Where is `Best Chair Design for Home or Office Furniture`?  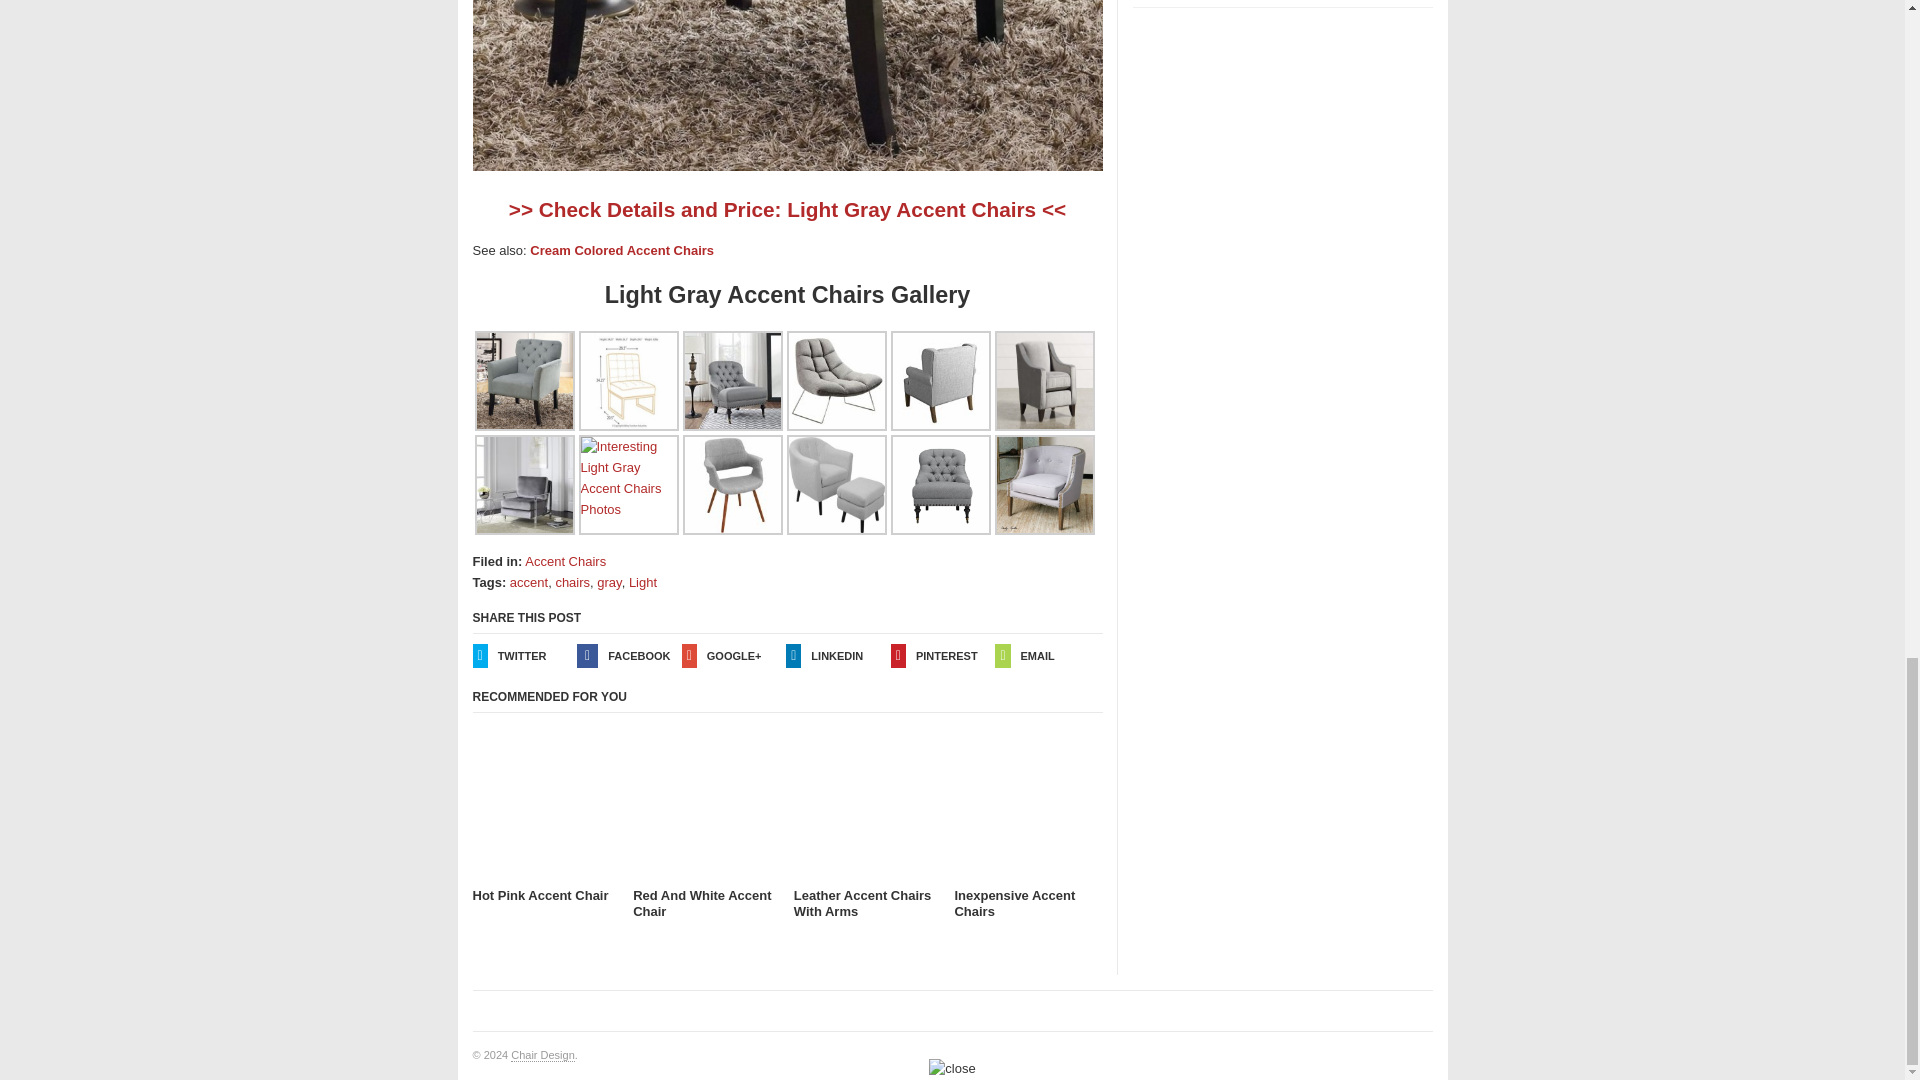
Best Chair Design for Home or Office Furniture is located at coordinates (542, 1054).